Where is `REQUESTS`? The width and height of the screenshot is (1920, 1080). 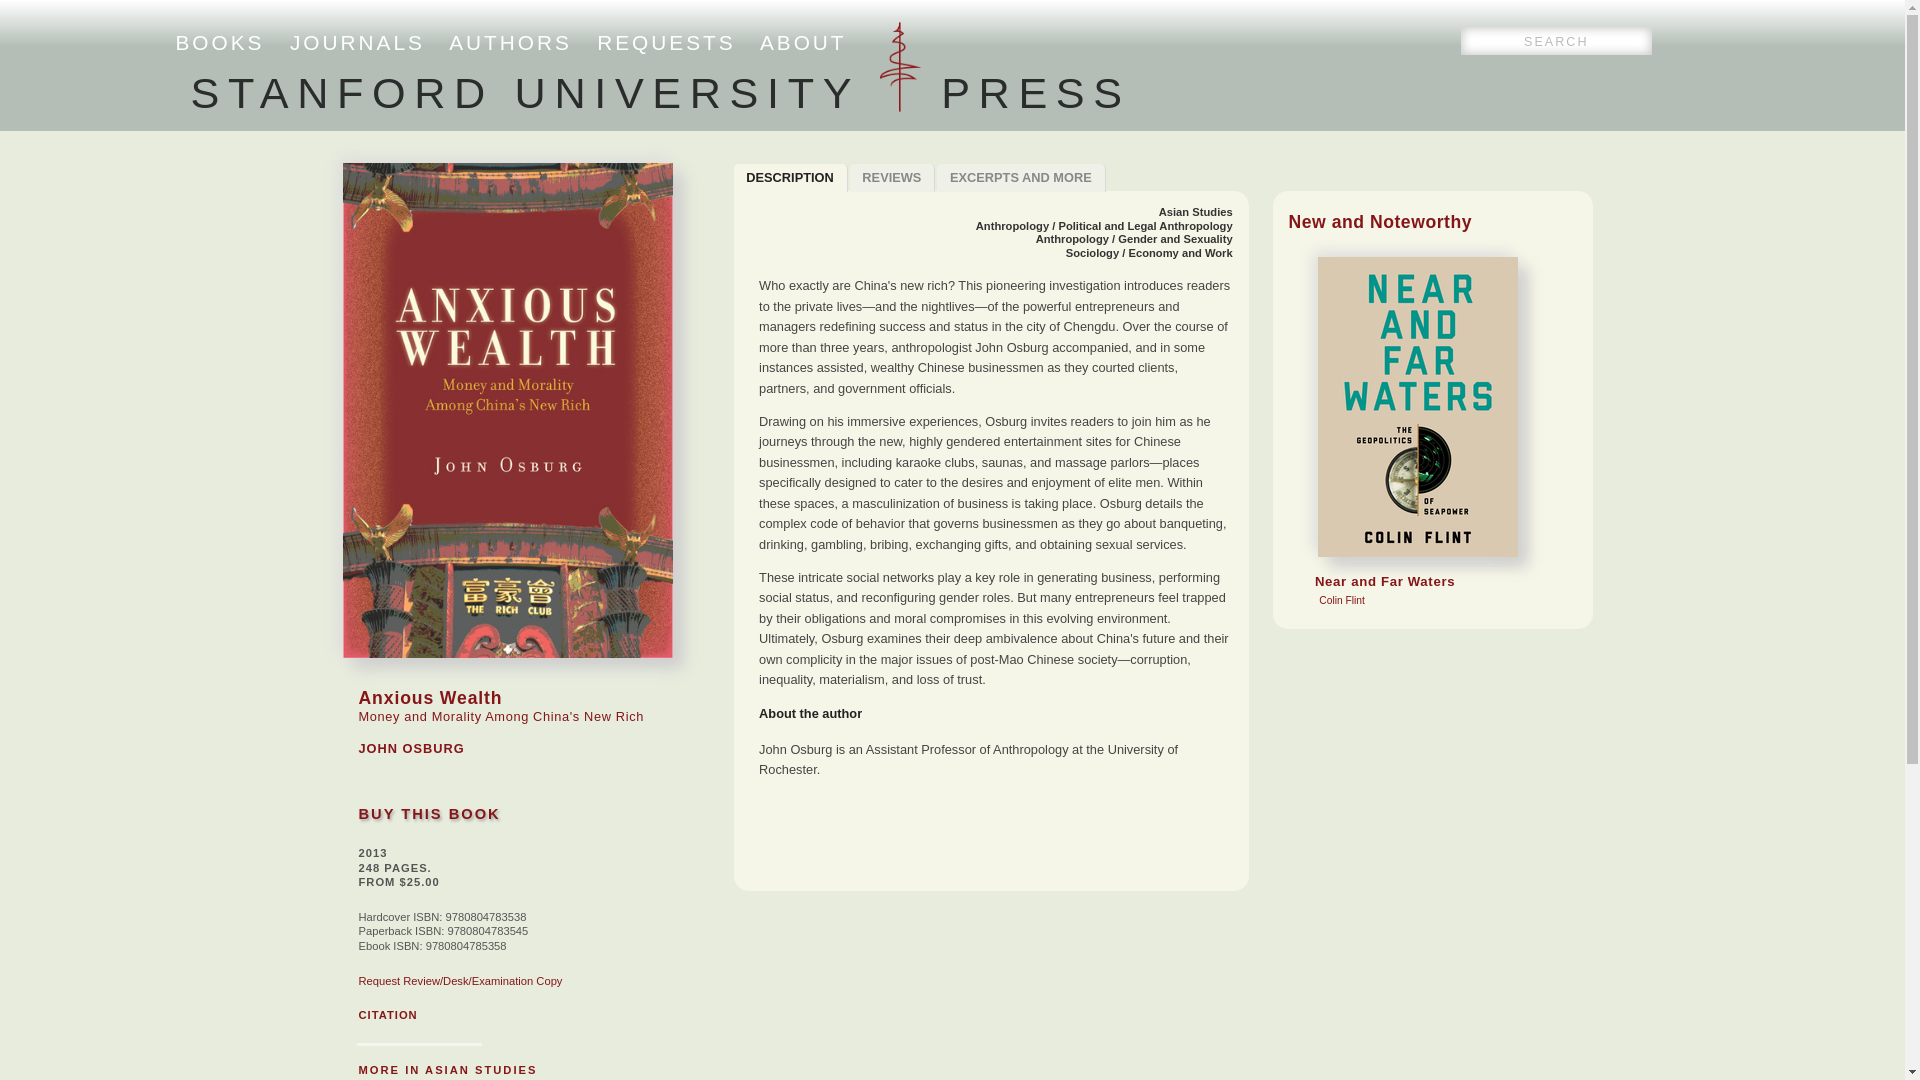 REQUESTS is located at coordinates (666, 42).